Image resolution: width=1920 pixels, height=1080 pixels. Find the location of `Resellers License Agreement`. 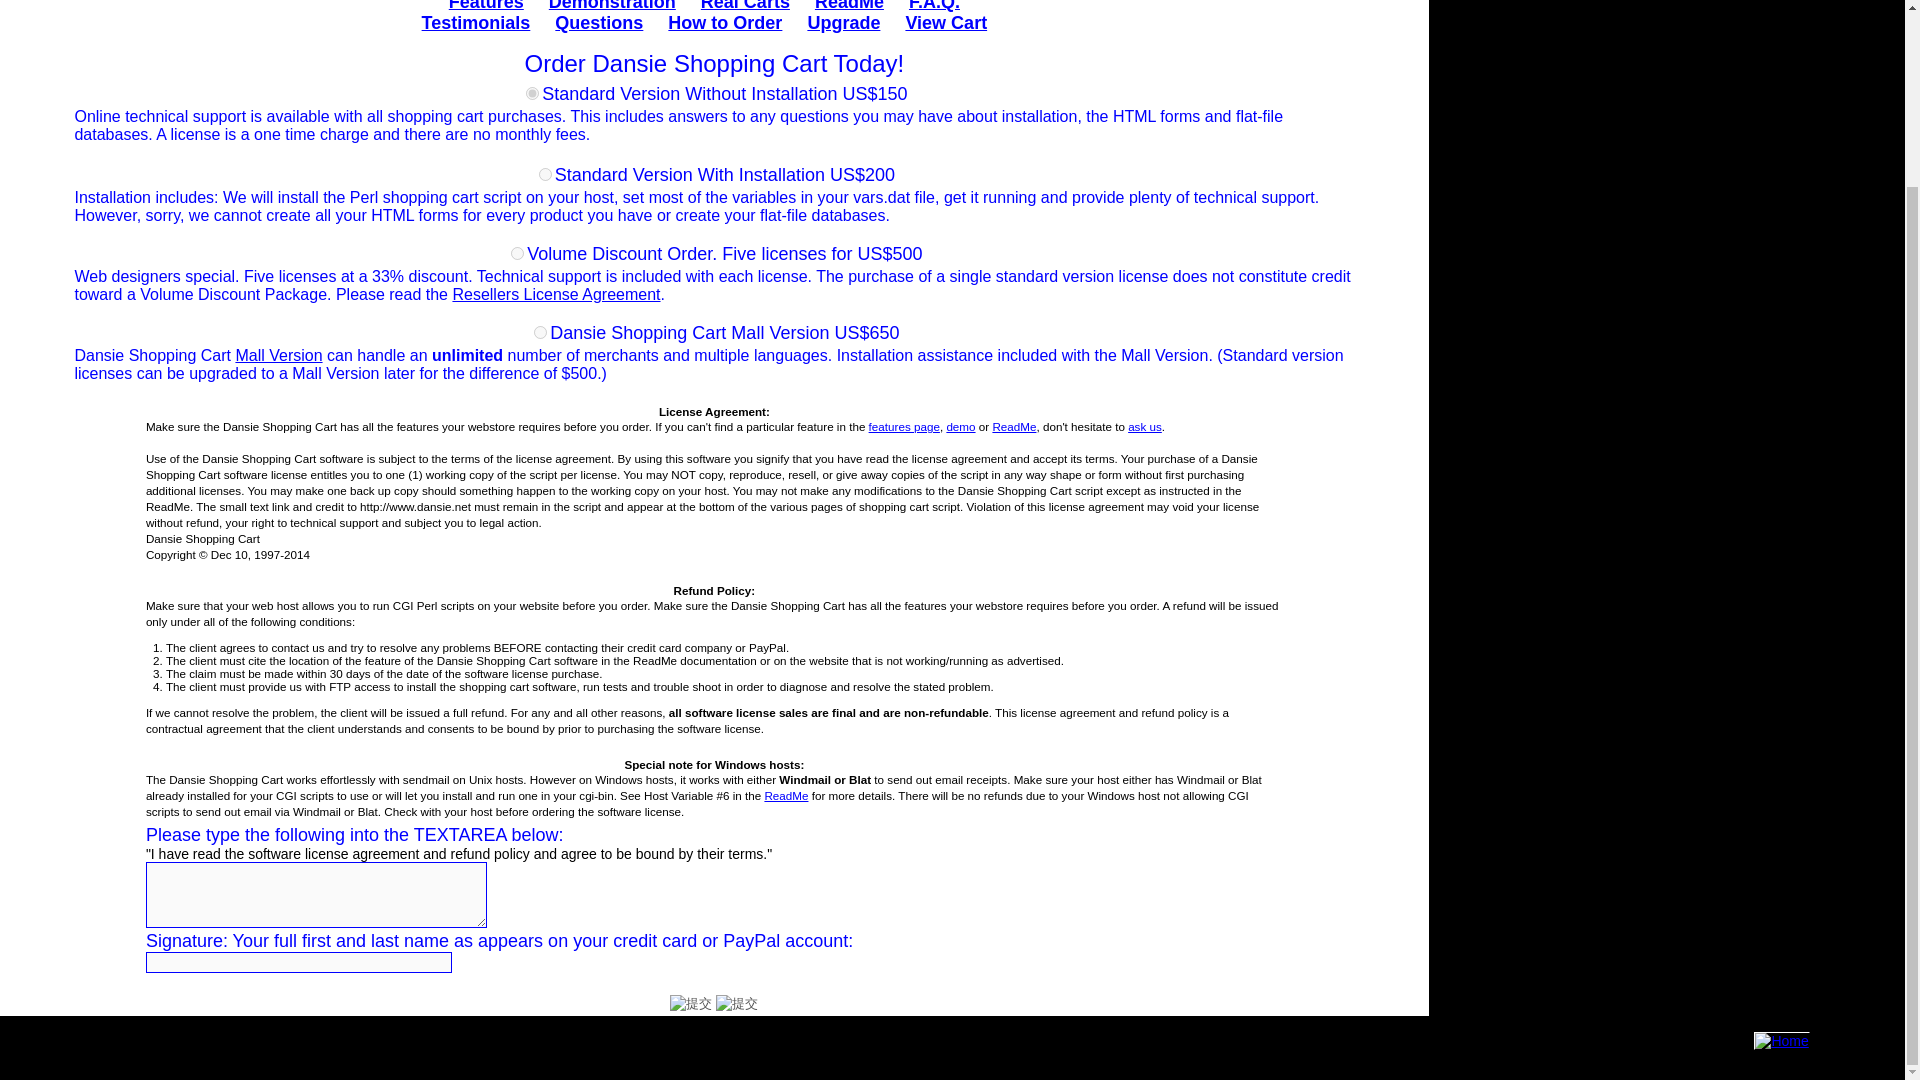

Resellers License Agreement is located at coordinates (556, 294).